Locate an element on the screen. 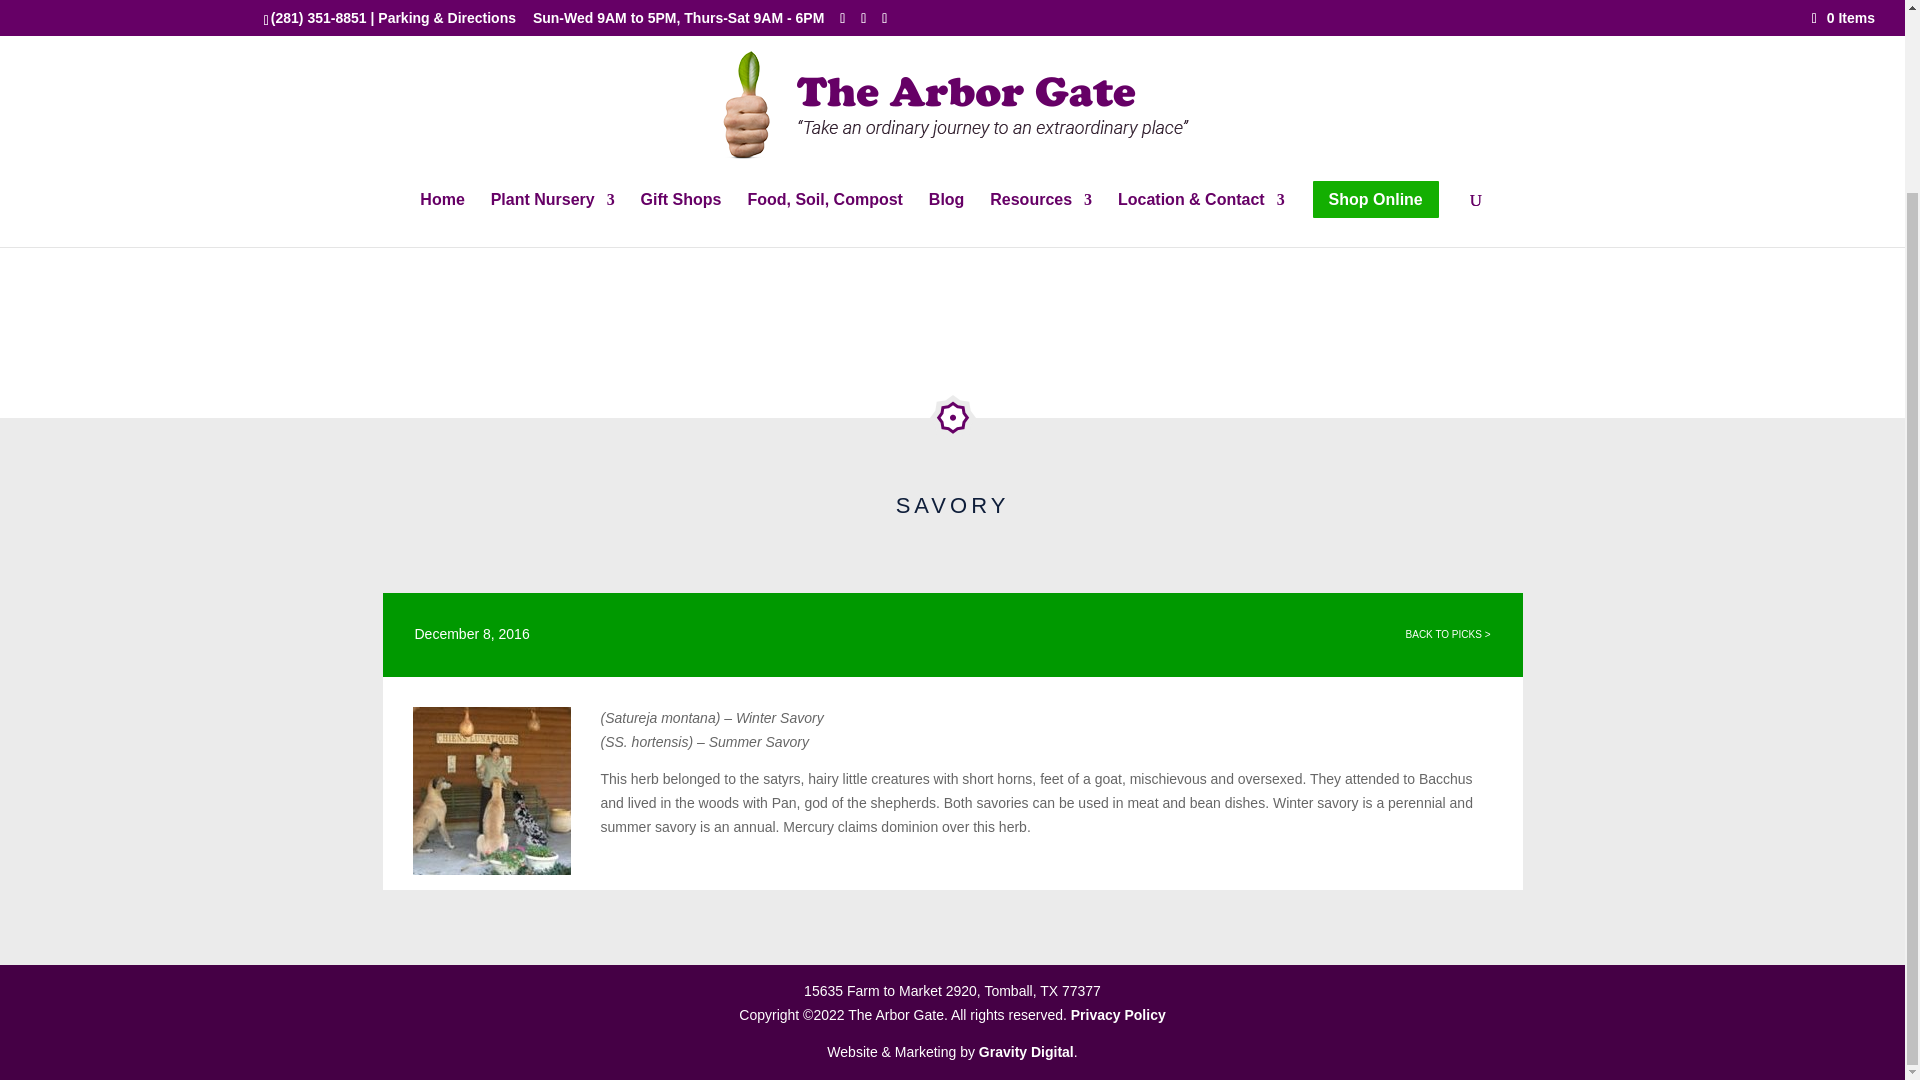 This screenshot has height=1080, width=1920. Gift Shops is located at coordinates (681, 7).